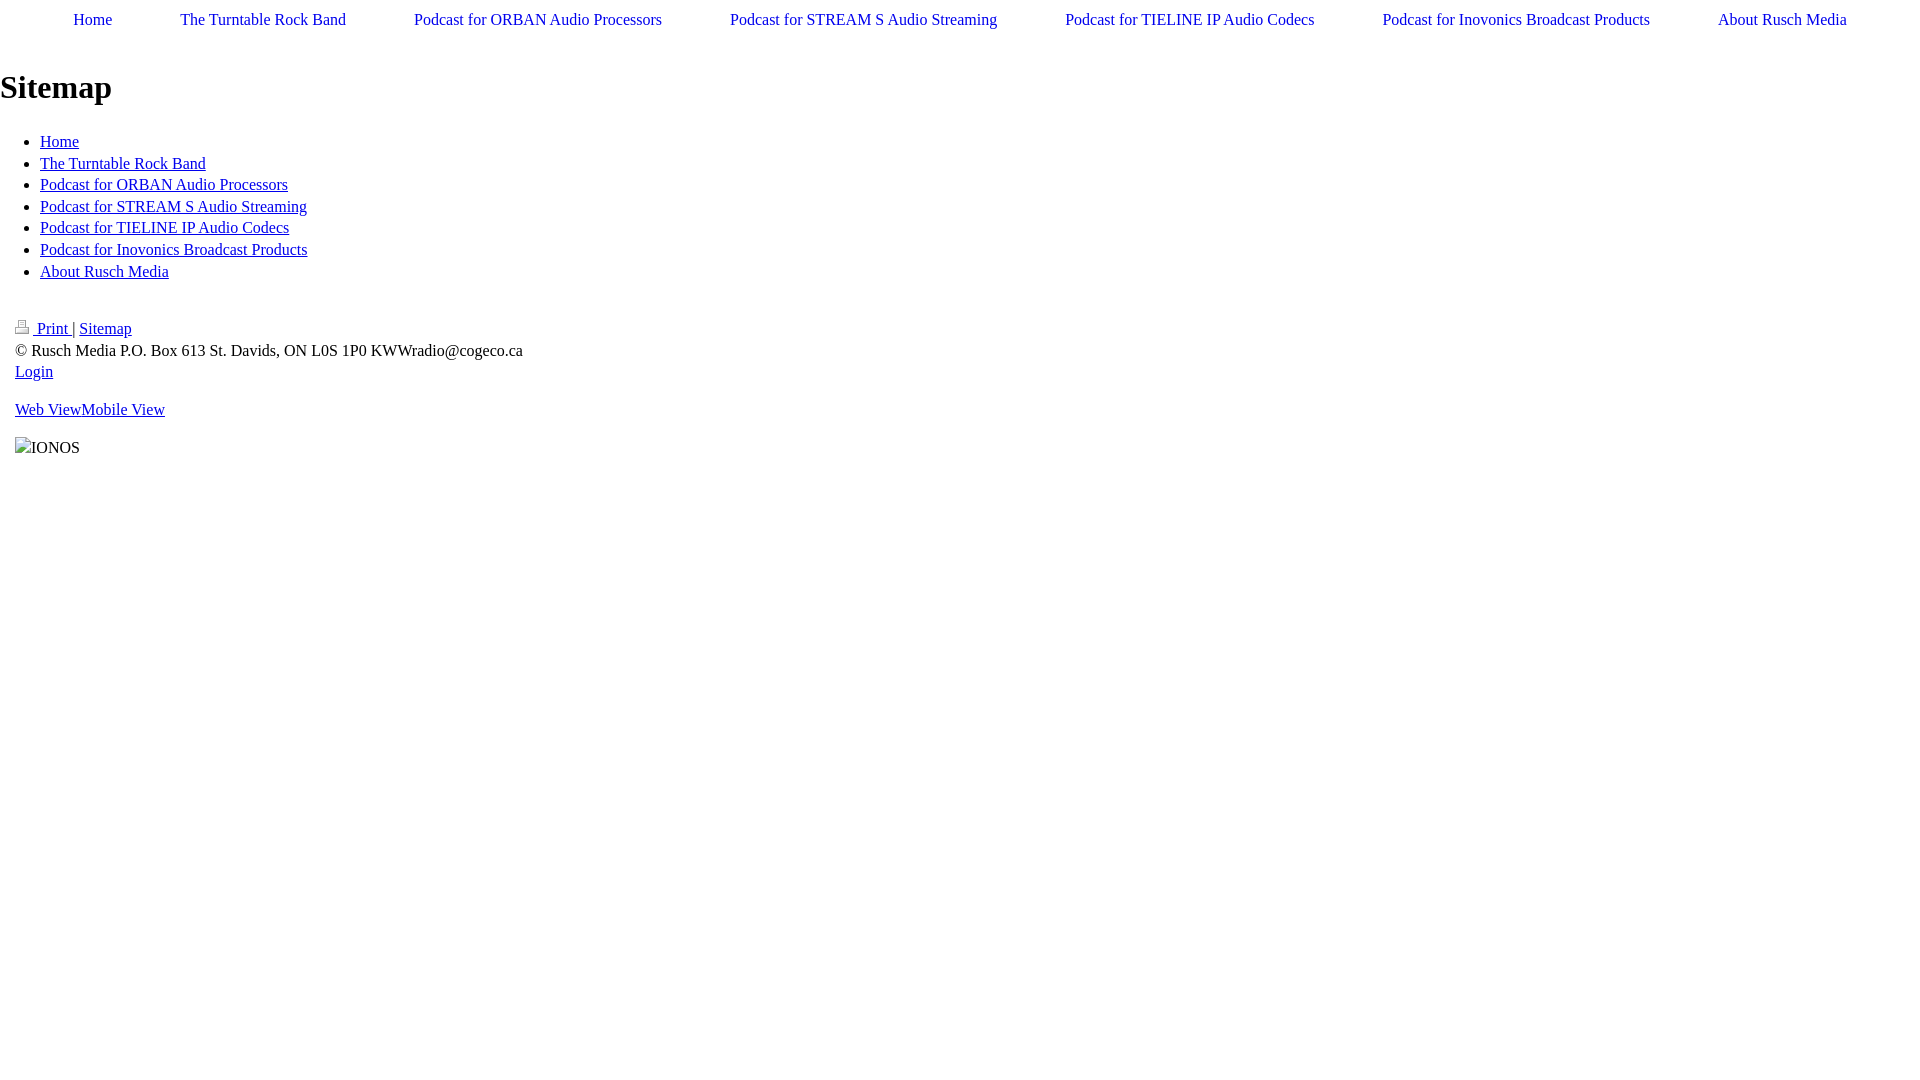 The image size is (1920, 1080). What do you see at coordinates (104, 272) in the screenshot?
I see `About Rusch Media` at bounding box center [104, 272].